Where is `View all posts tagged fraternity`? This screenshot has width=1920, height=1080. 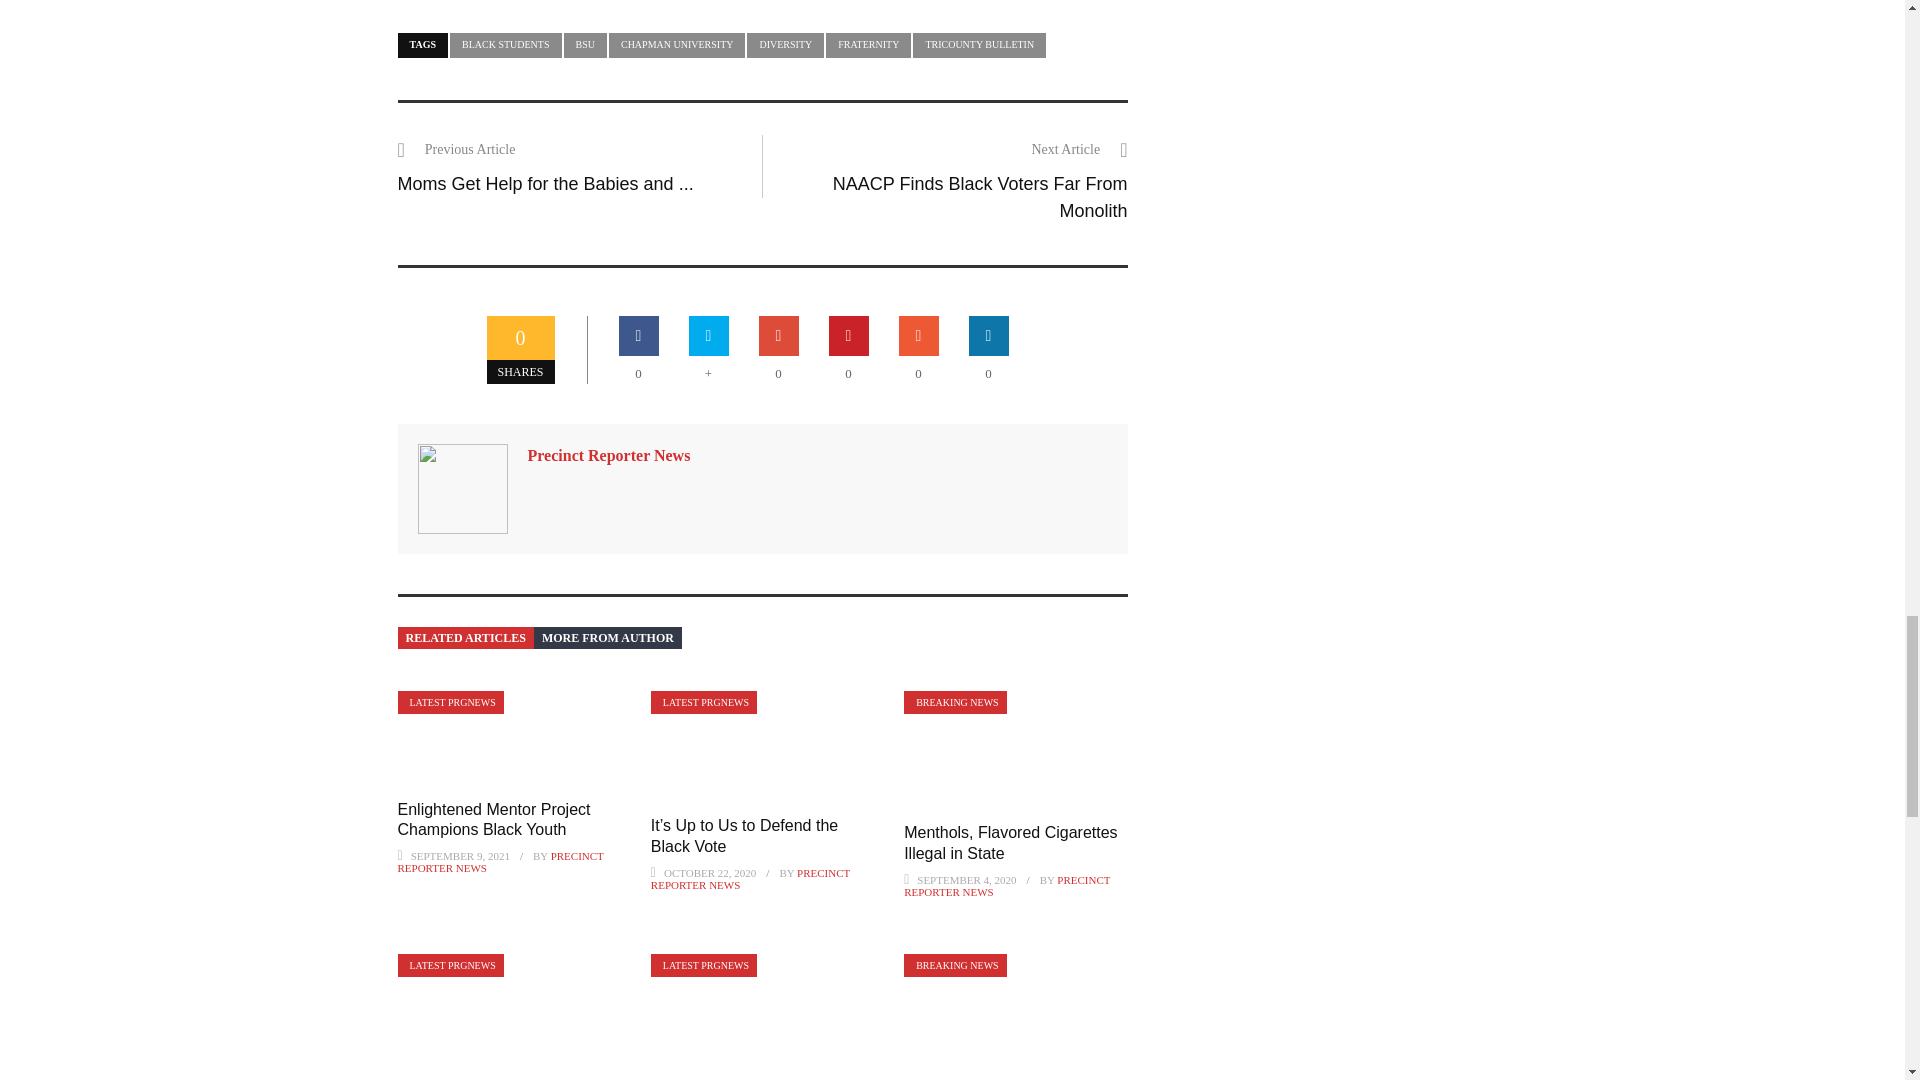 View all posts tagged fraternity is located at coordinates (868, 46).